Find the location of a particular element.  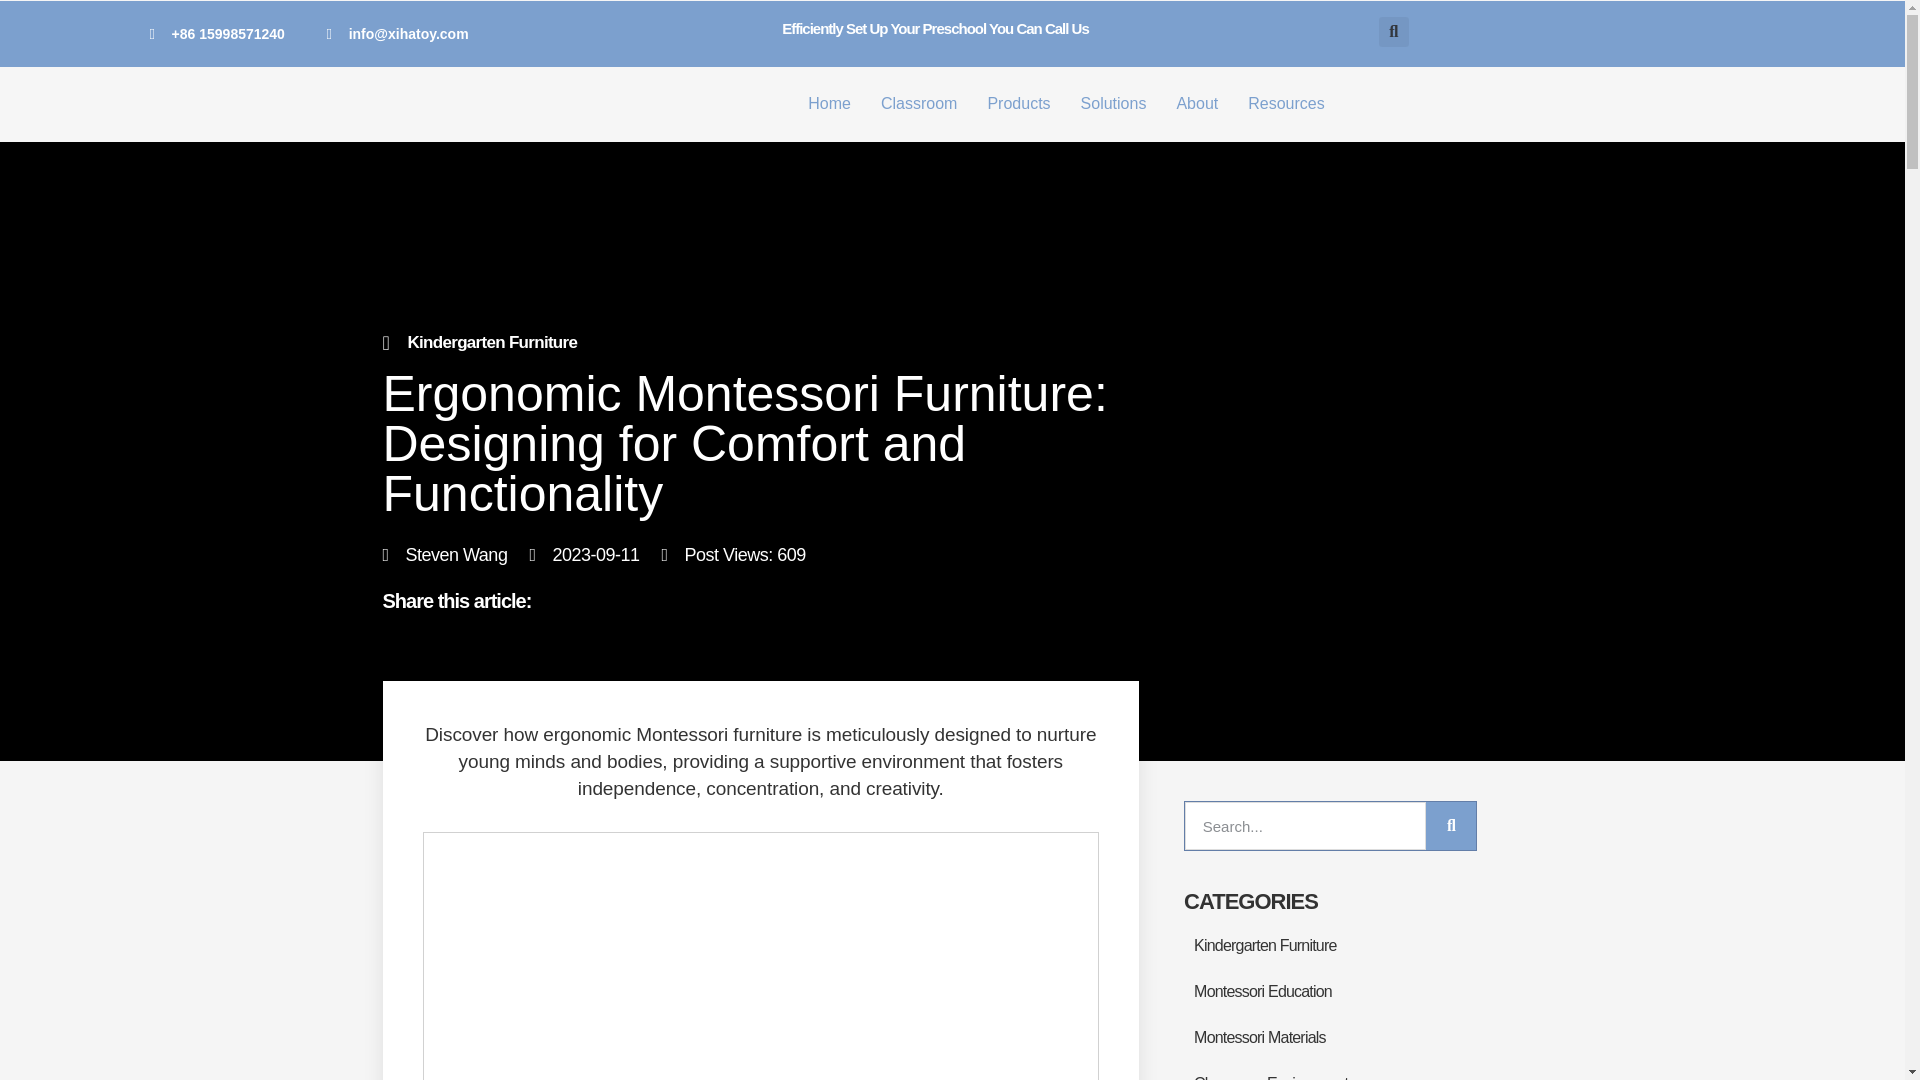

Home is located at coordinates (829, 103).